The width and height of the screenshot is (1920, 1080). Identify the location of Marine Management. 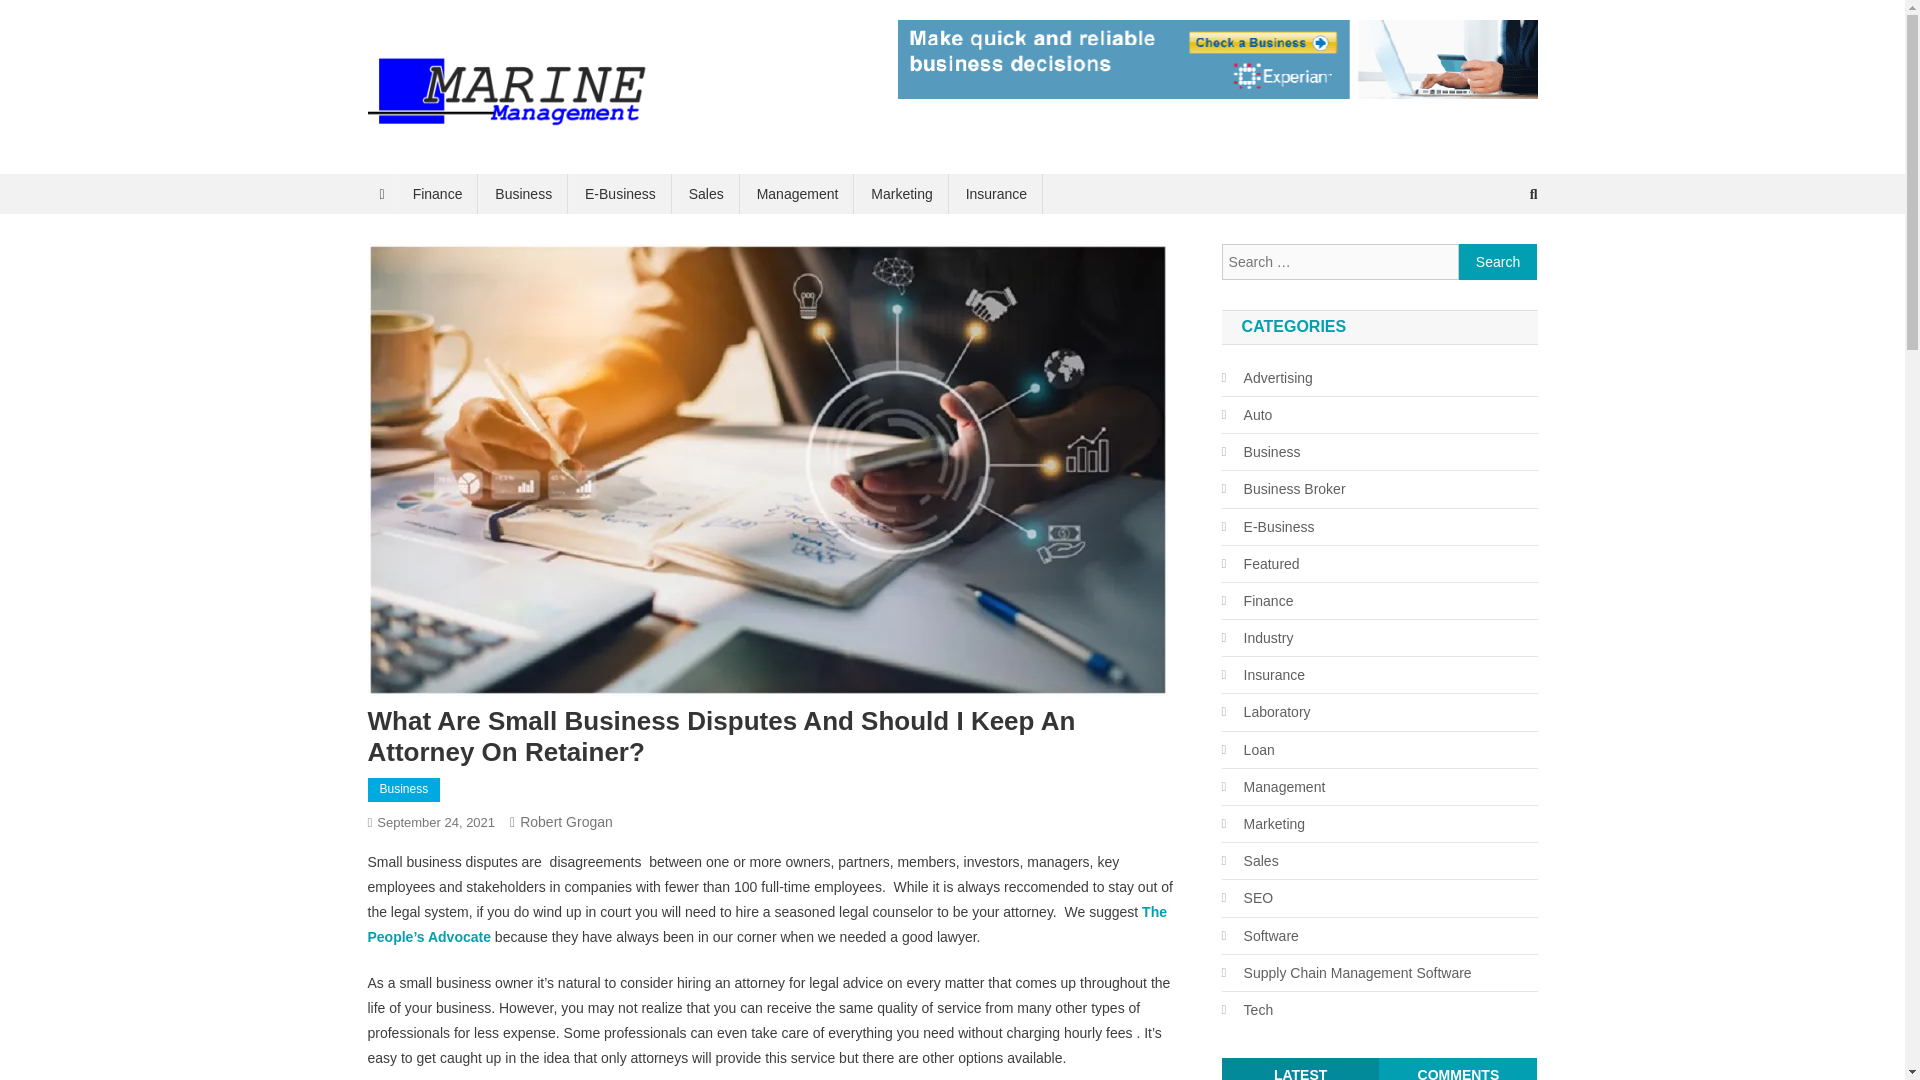
(522, 154).